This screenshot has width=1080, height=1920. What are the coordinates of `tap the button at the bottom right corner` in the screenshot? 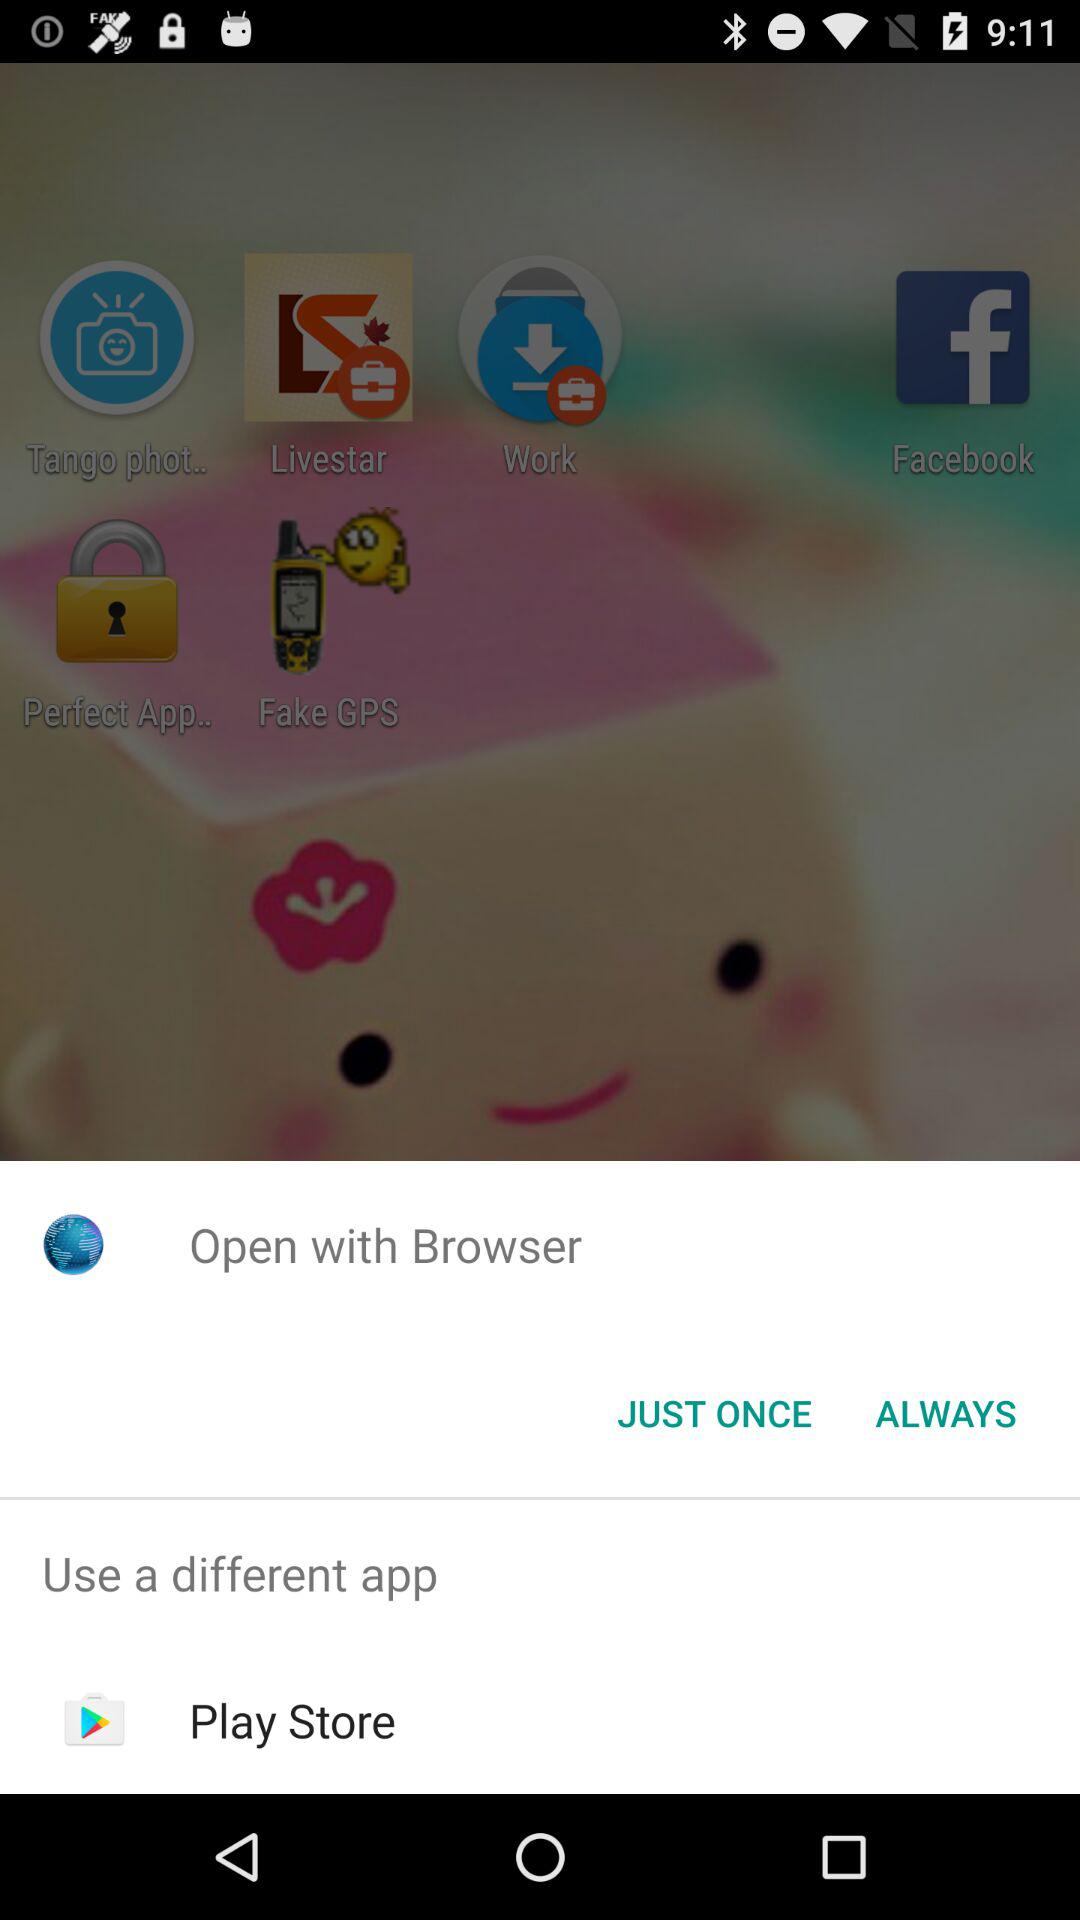 It's located at (946, 1413).